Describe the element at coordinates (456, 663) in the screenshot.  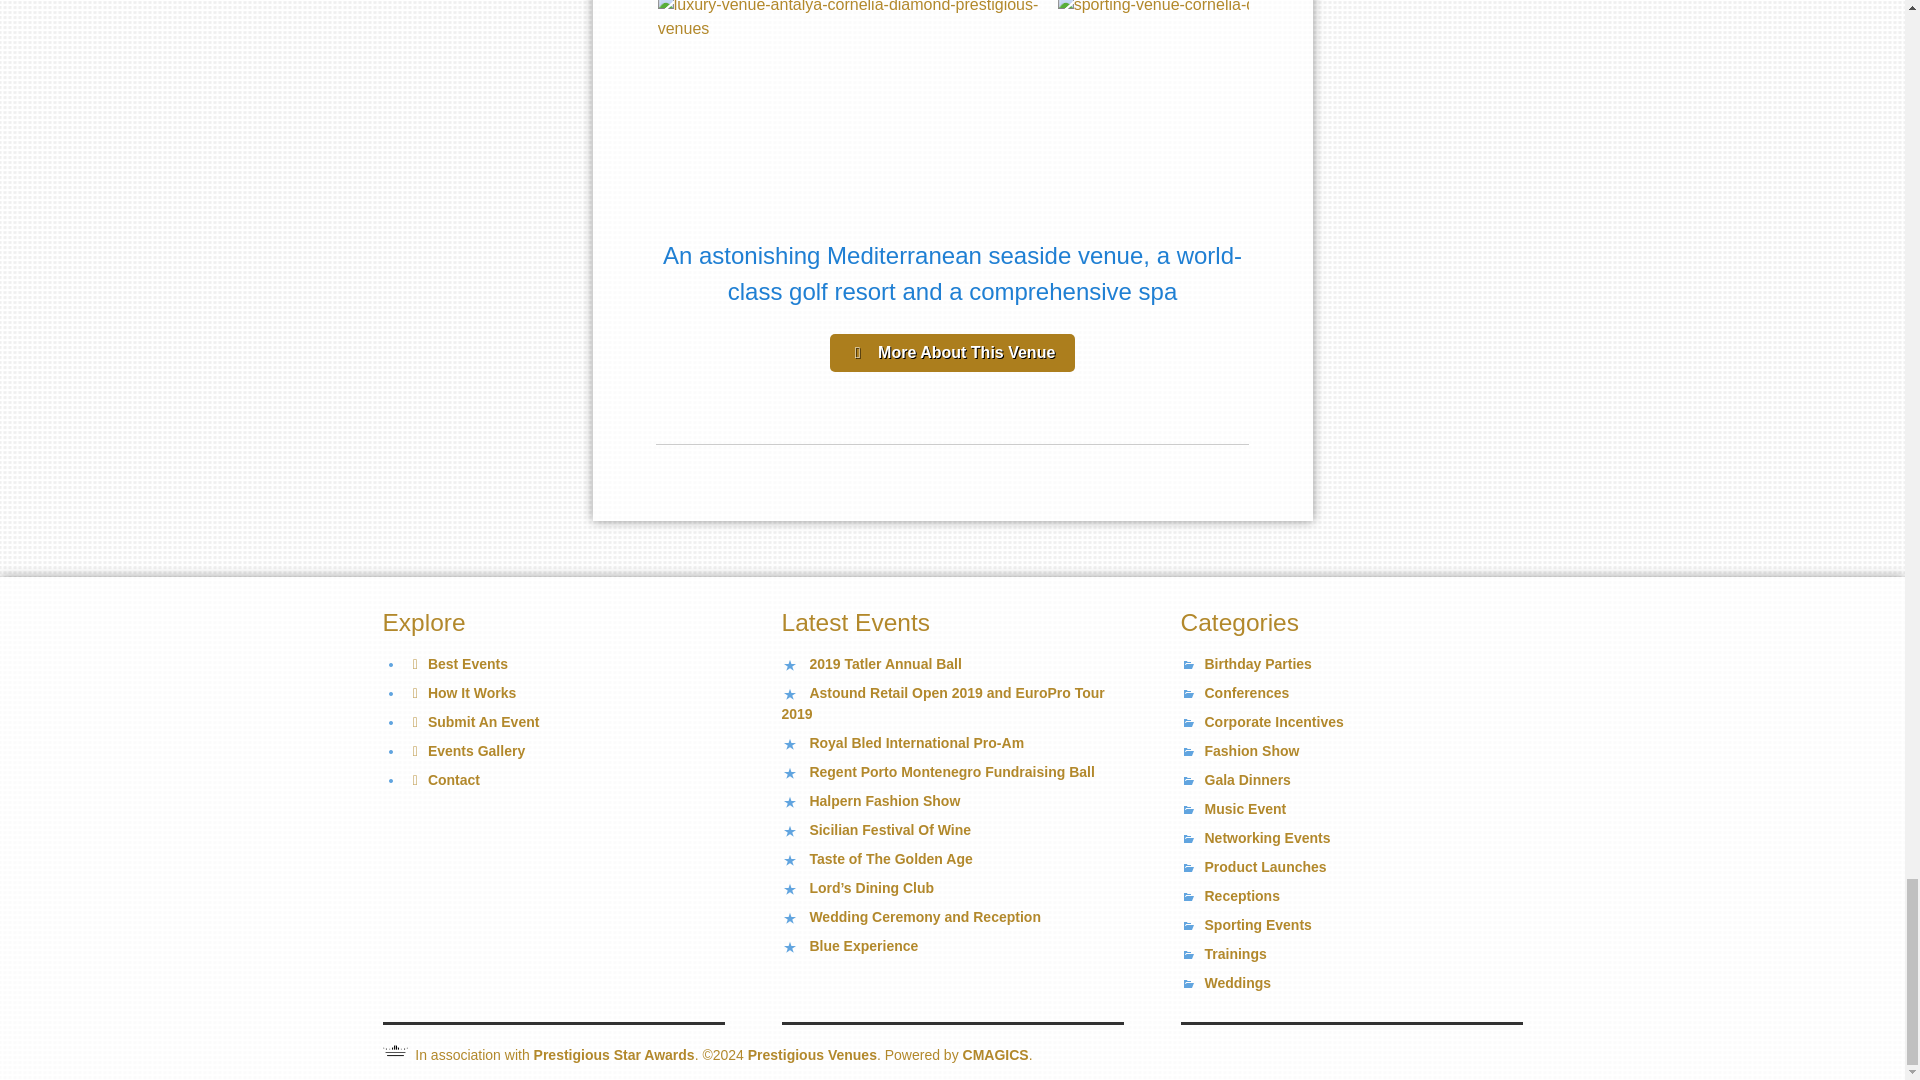
I see `Best Events` at that location.